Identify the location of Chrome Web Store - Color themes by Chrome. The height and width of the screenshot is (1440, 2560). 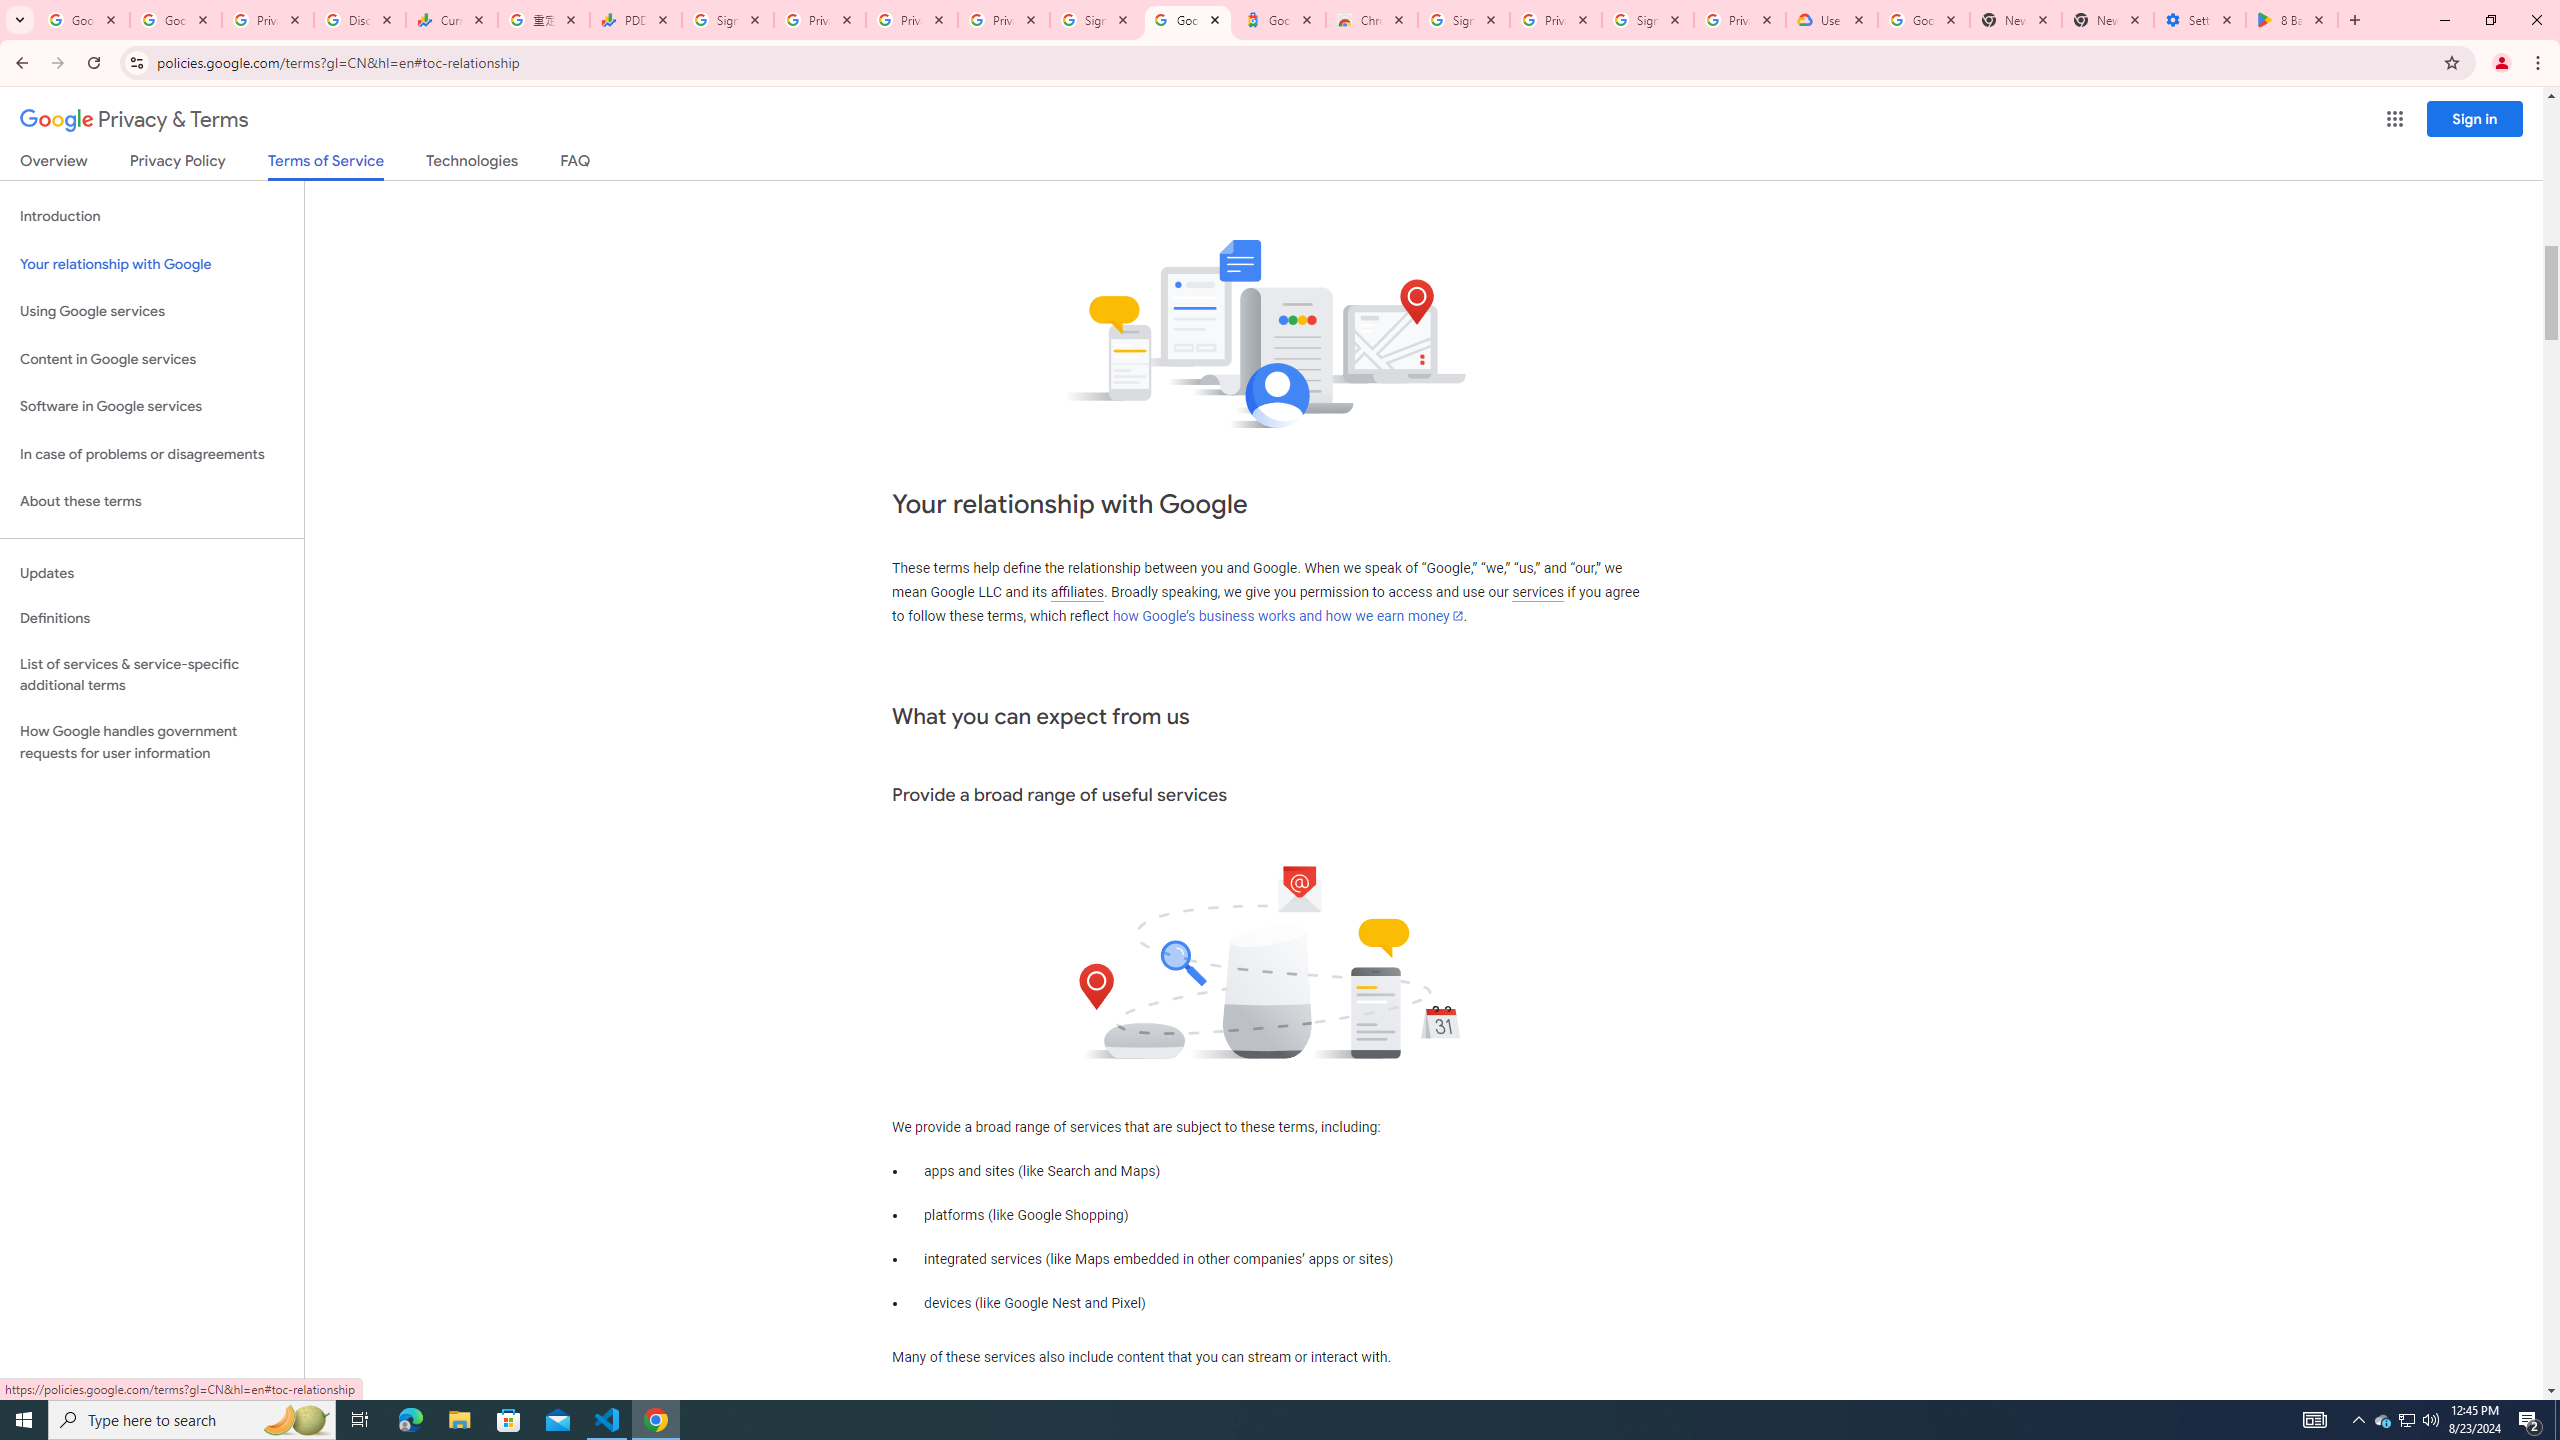
(1370, 20).